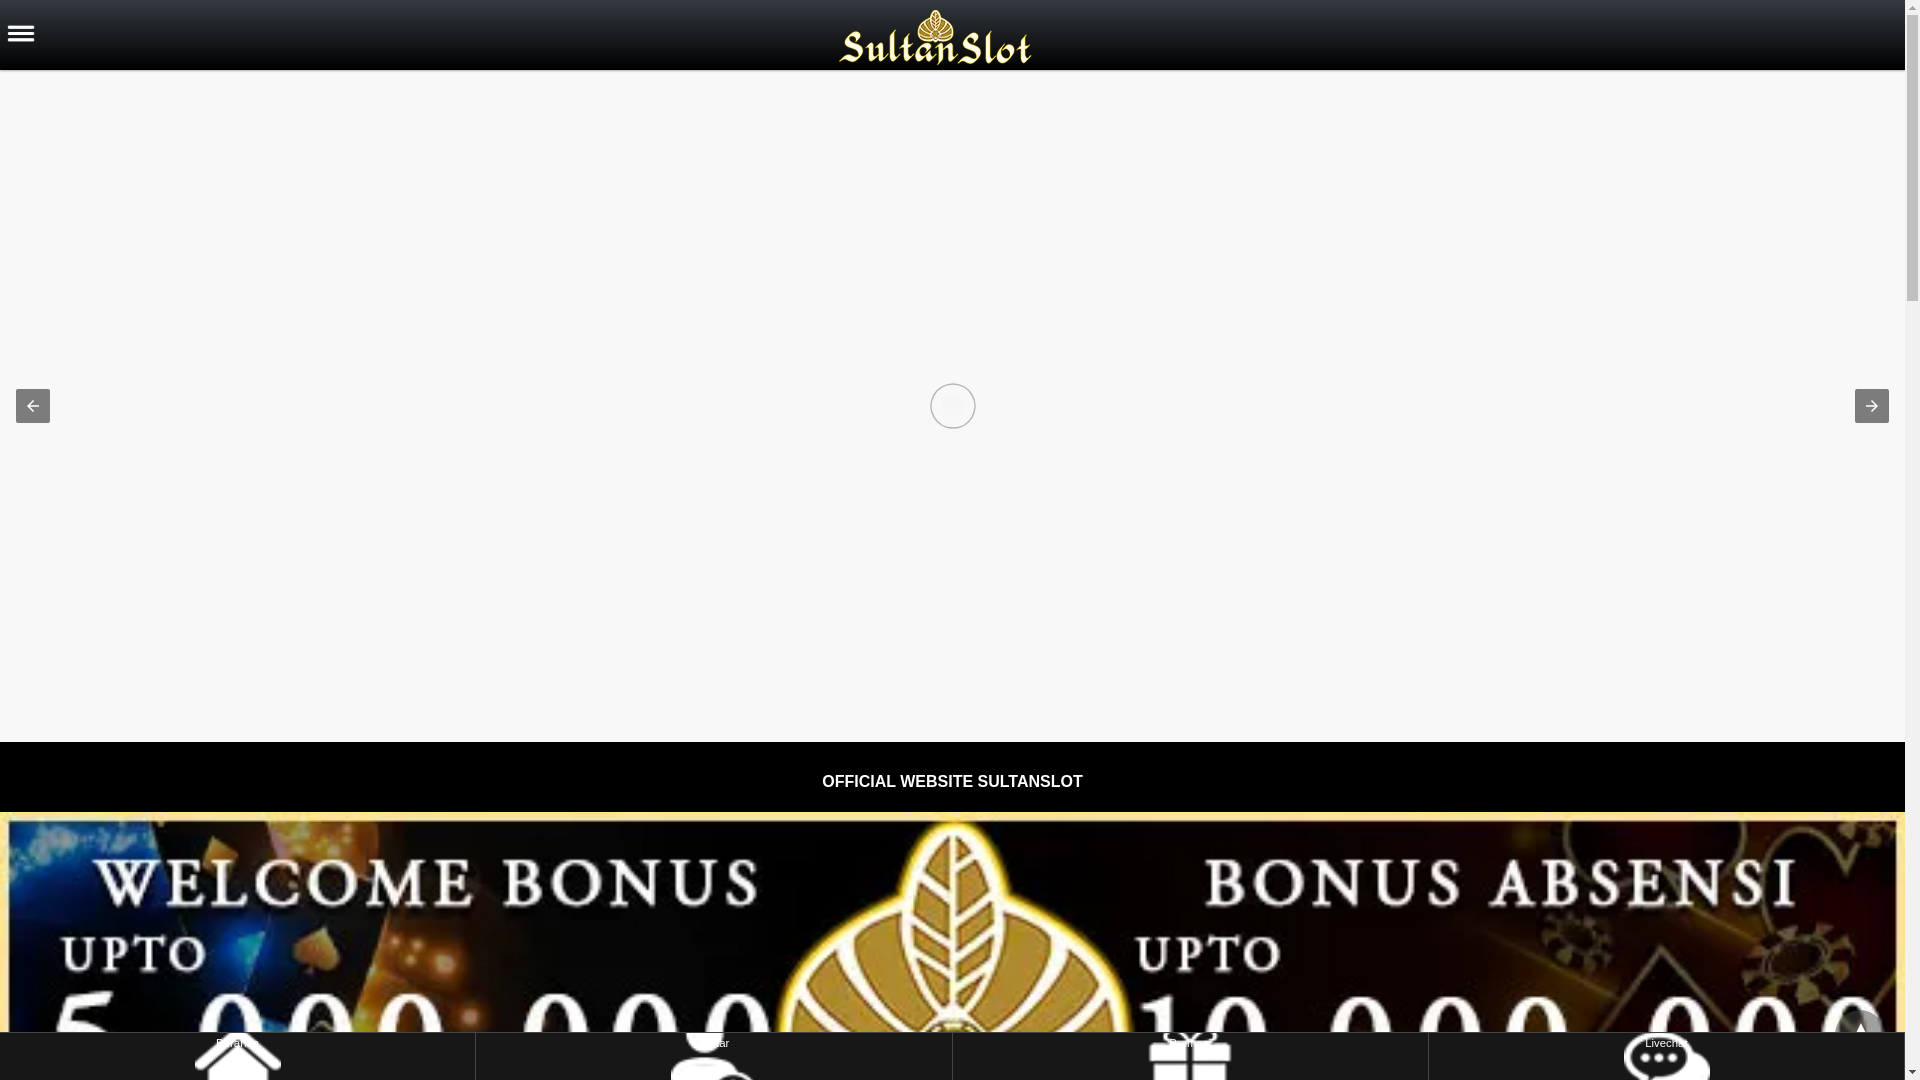 The height and width of the screenshot is (1080, 1920). What do you see at coordinates (713, 1056) in the screenshot?
I see `Daftar` at bounding box center [713, 1056].